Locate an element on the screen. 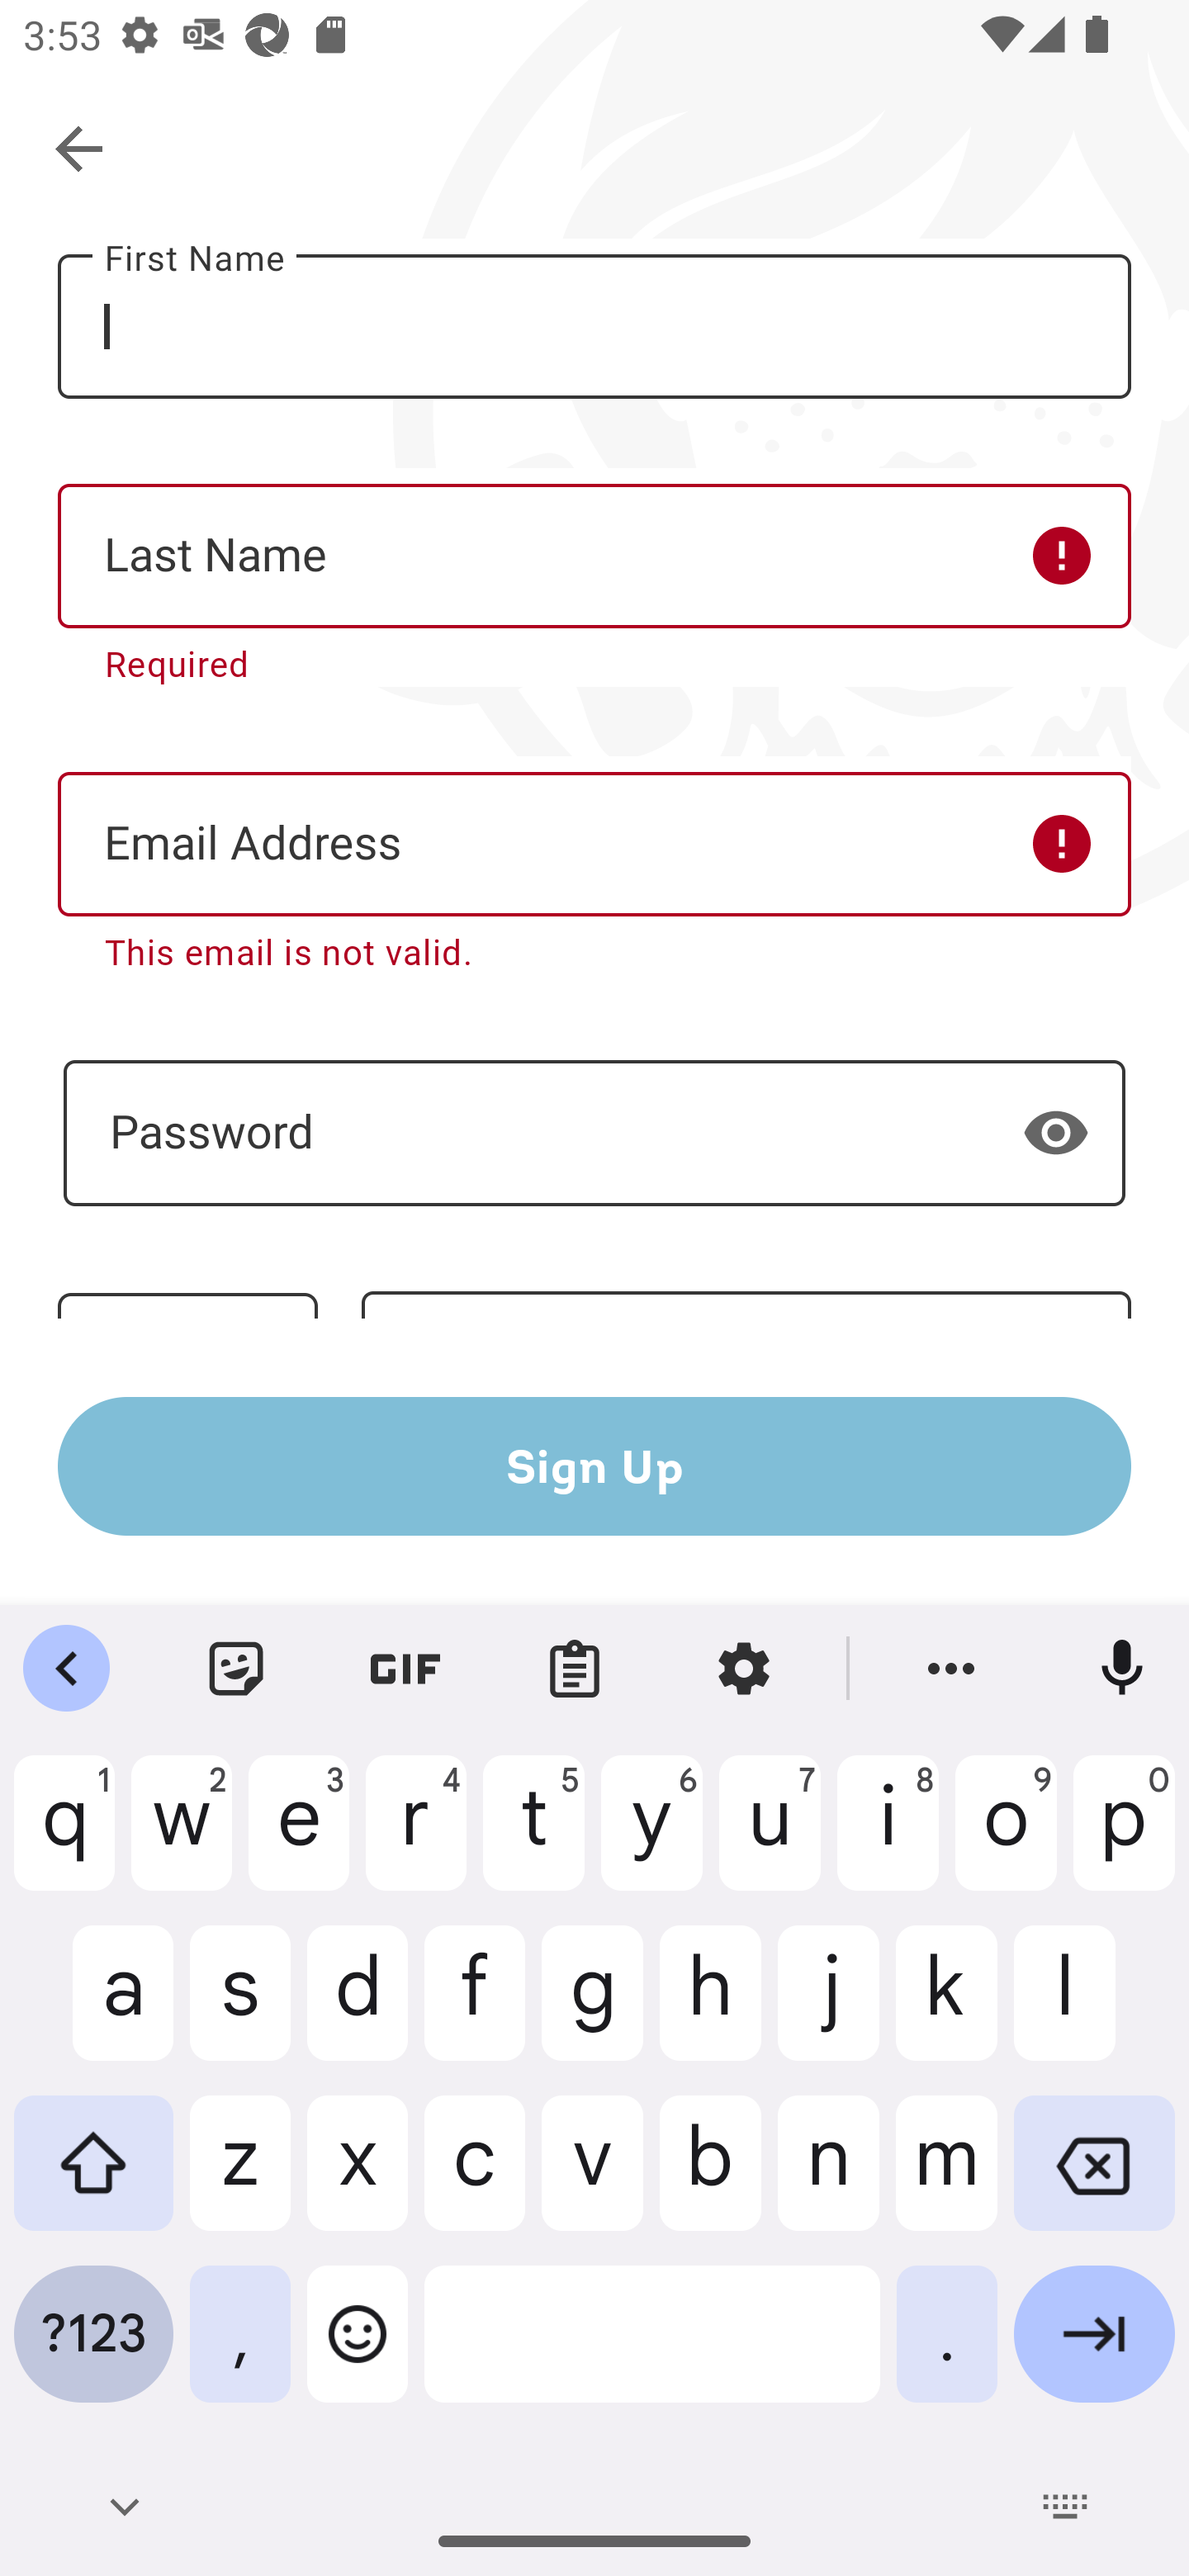 The image size is (1189, 2576). Last Name - Required is located at coordinates (594, 556).